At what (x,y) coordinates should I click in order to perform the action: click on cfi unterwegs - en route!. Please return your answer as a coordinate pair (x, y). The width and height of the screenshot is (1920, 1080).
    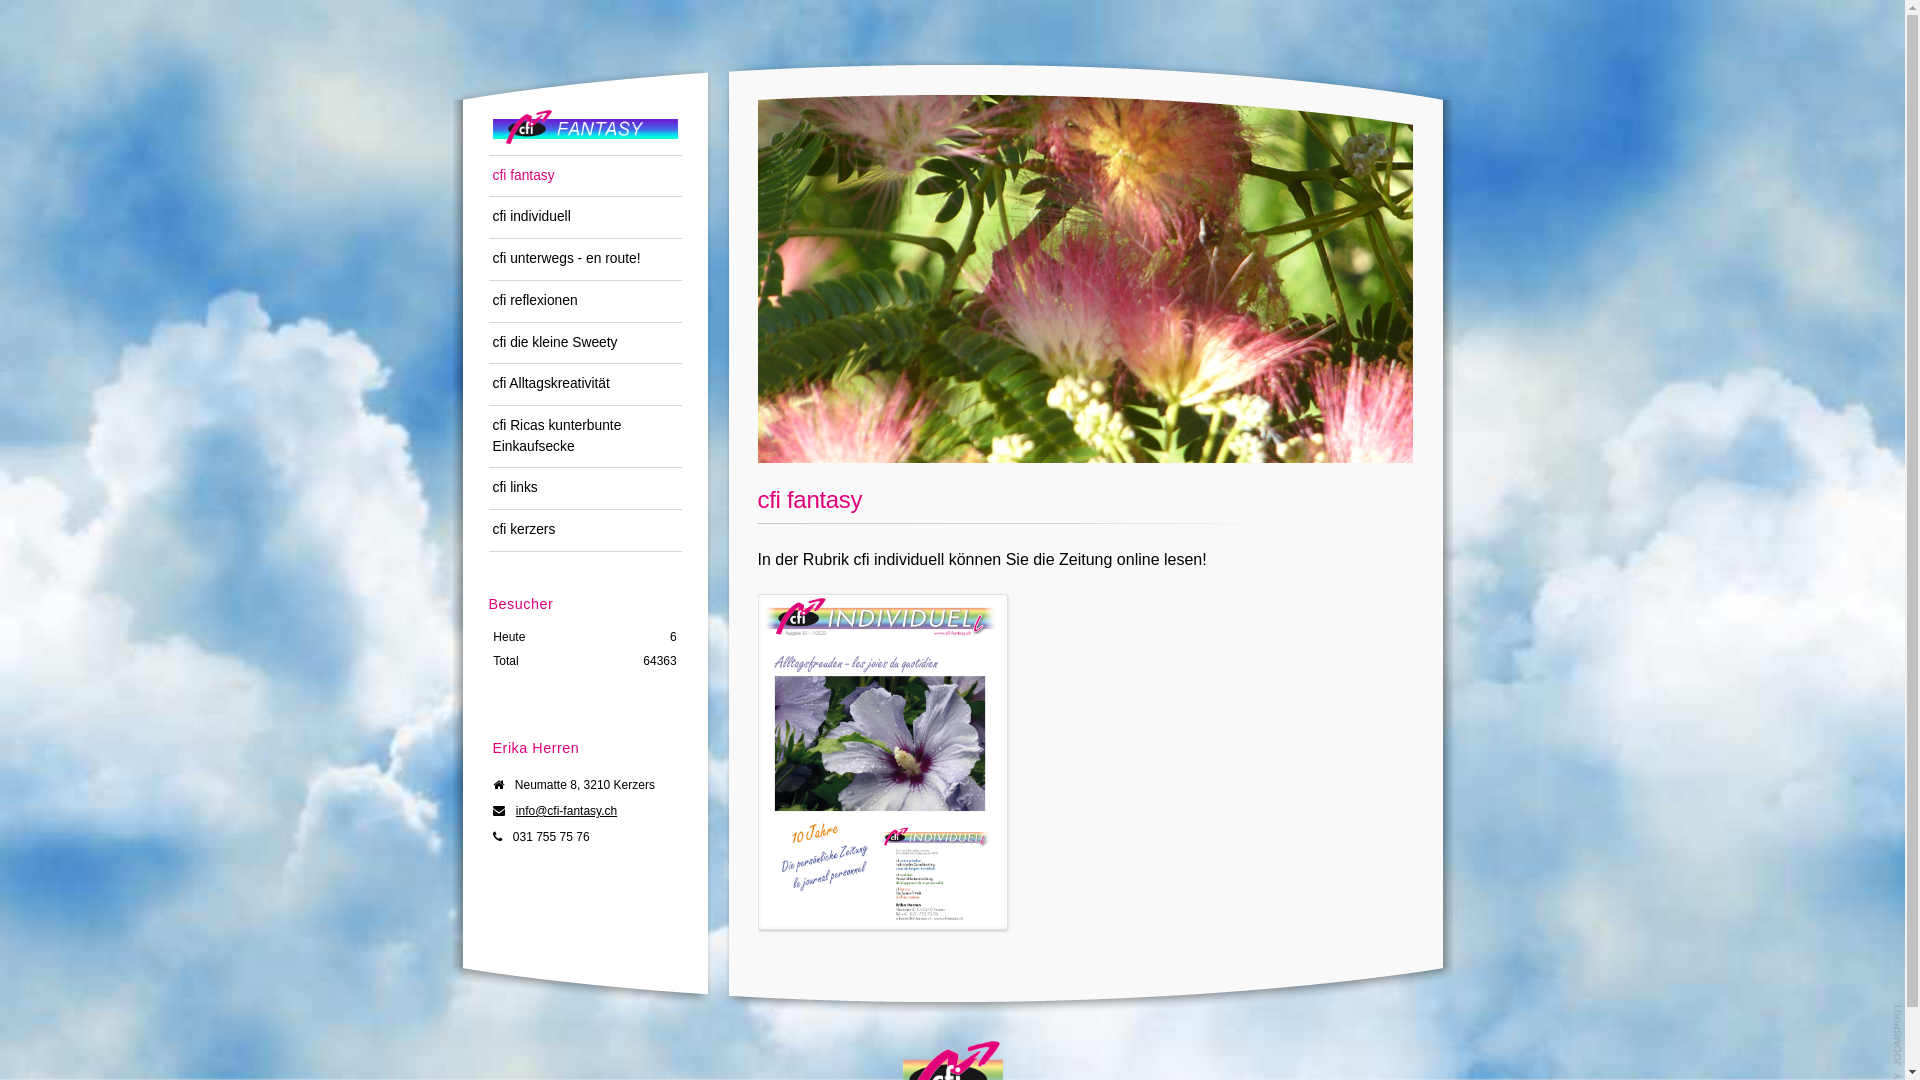
    Looking at the image, I should click on (584, 259).